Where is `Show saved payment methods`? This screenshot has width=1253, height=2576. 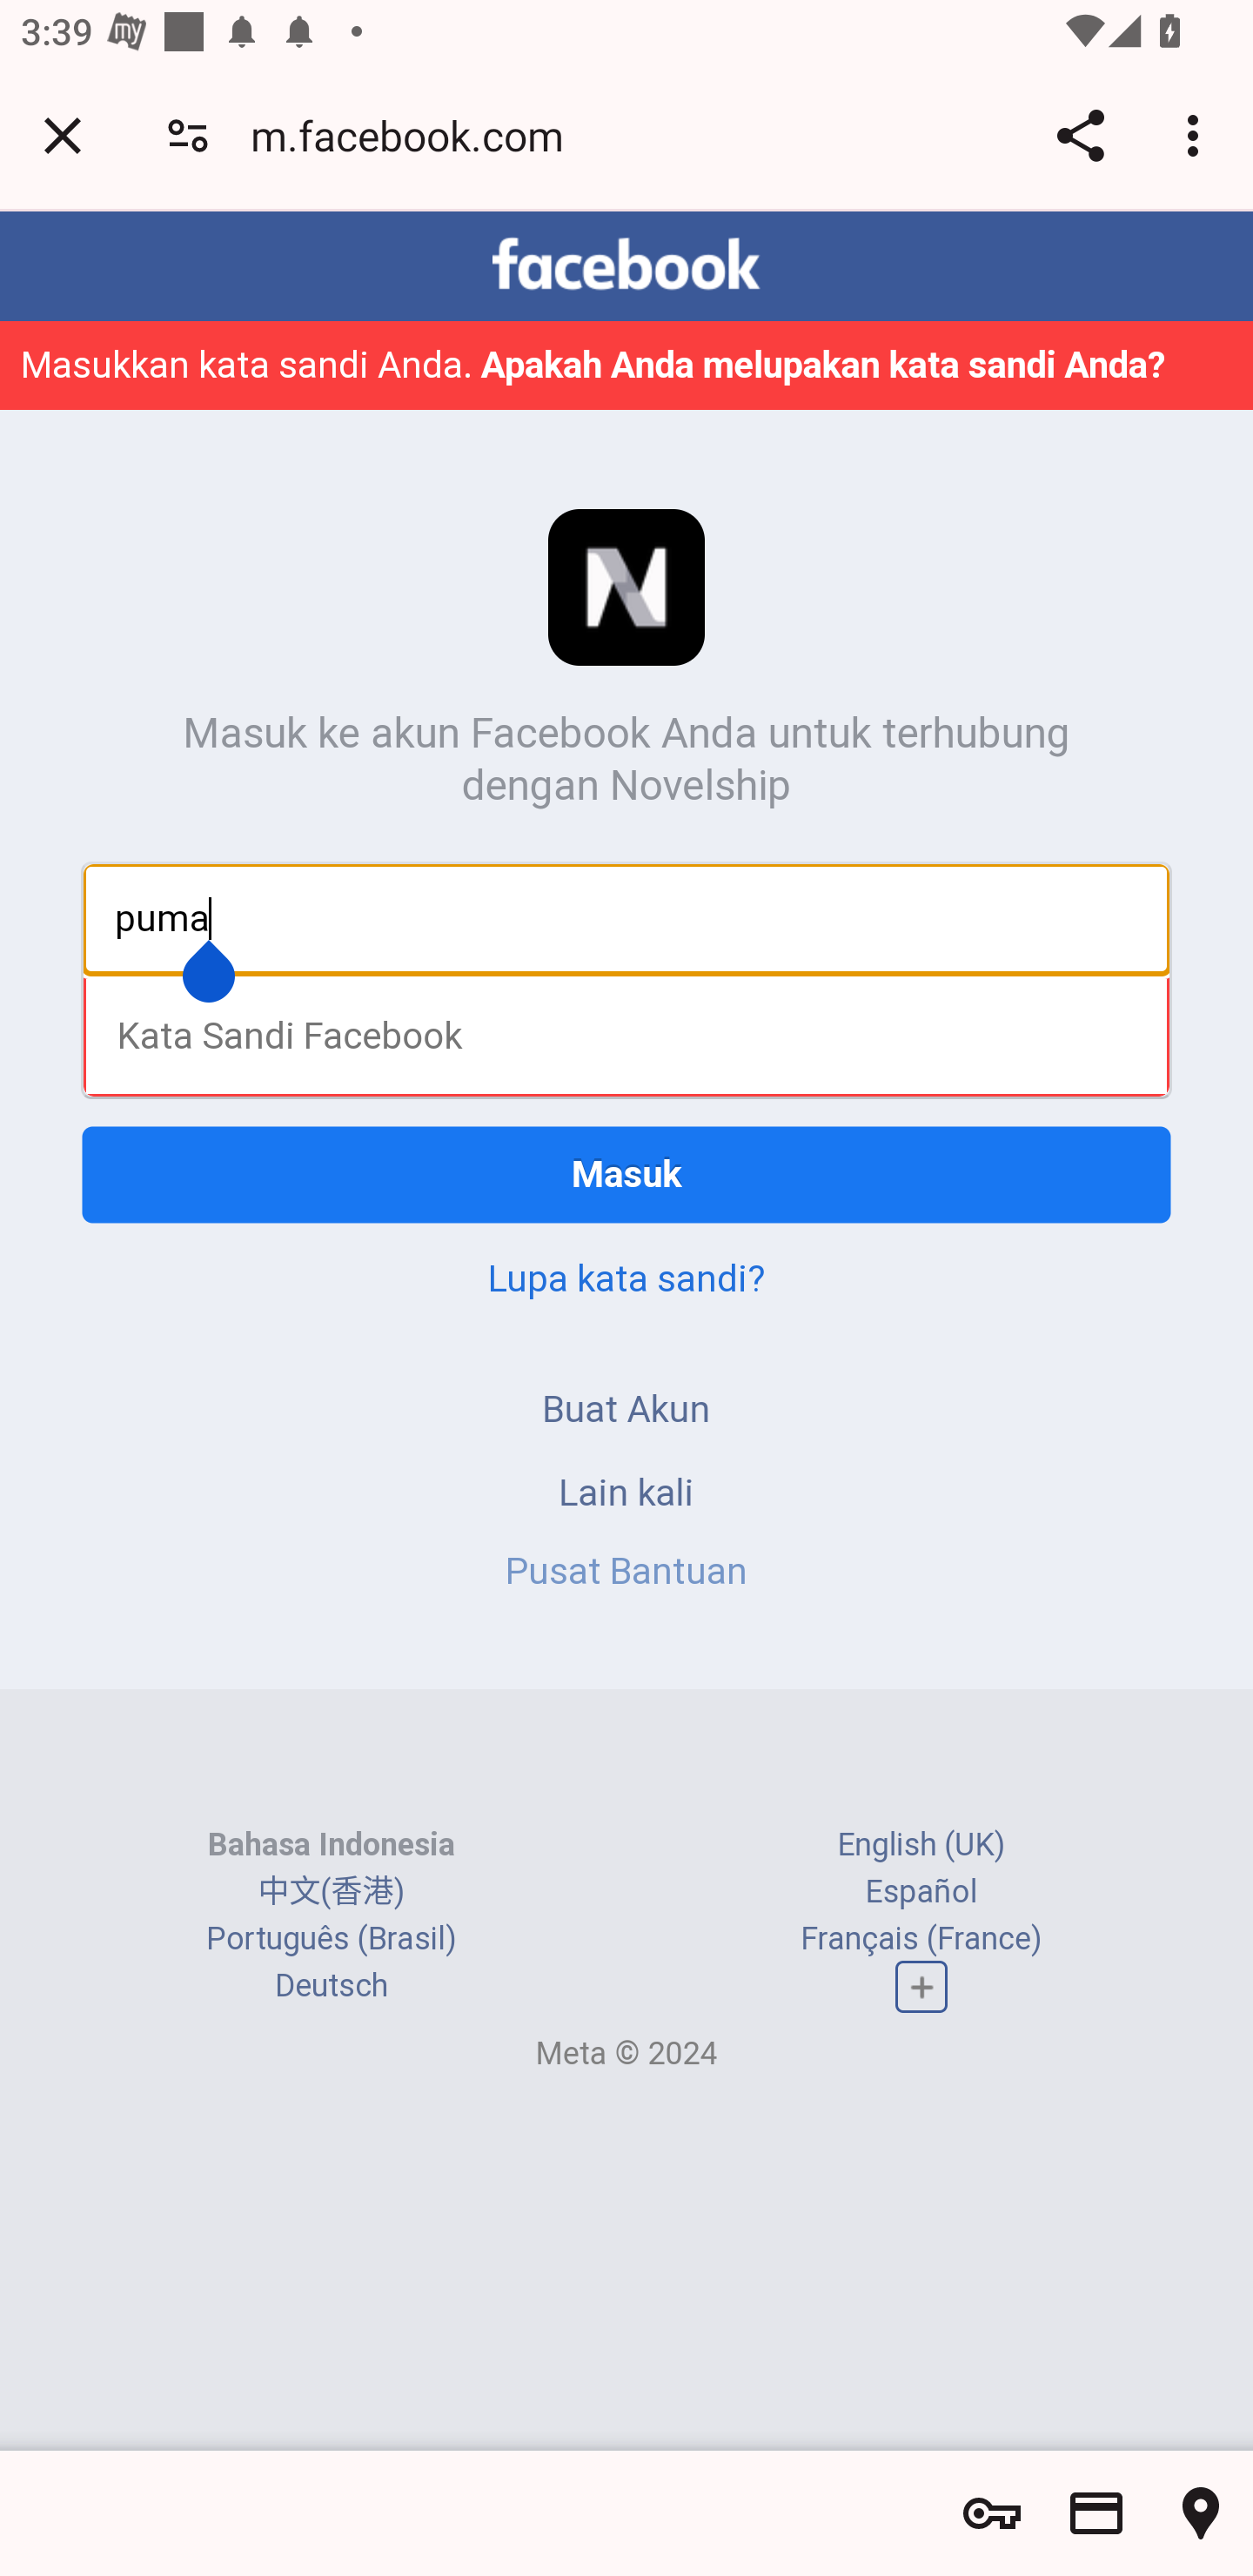
Show saved payment methods is located at coordinates (1096, 2513).